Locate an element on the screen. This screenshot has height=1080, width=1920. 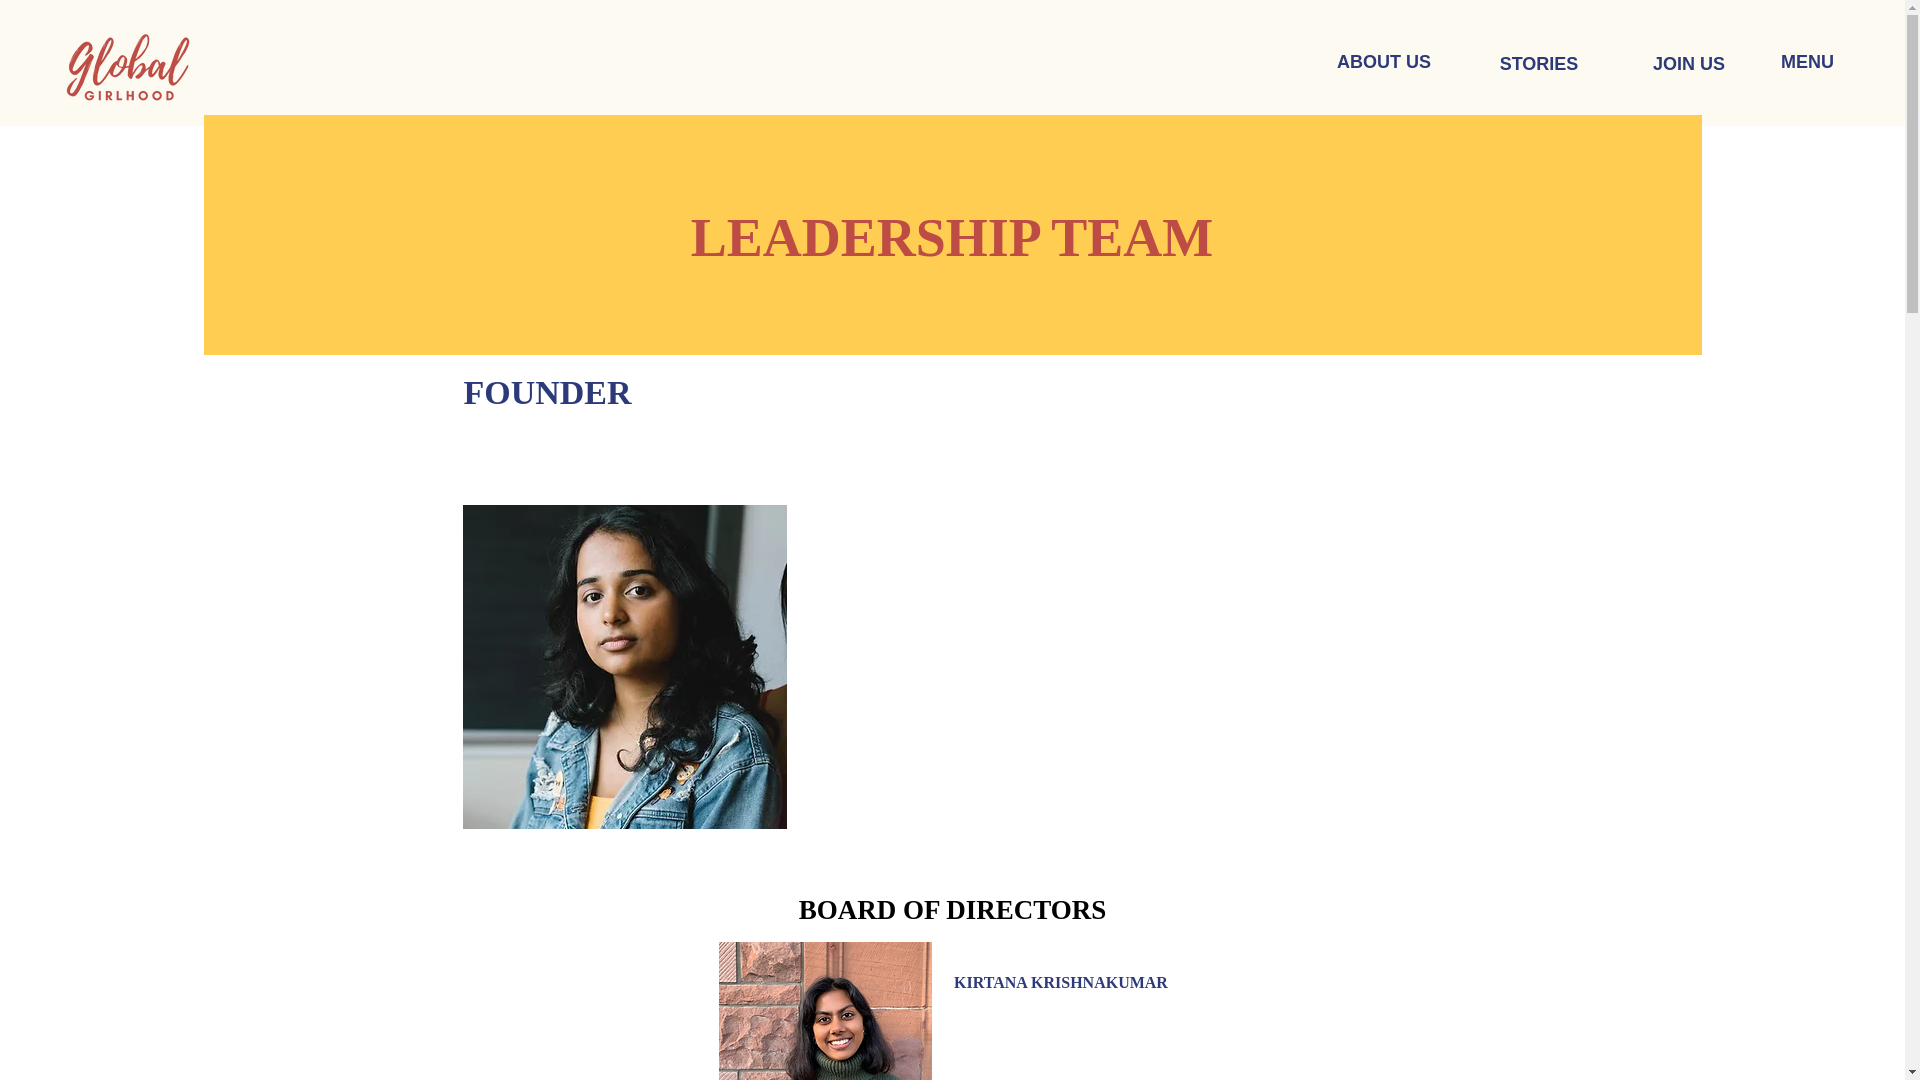
ABOUT US is located at coordinates (1384, 63).